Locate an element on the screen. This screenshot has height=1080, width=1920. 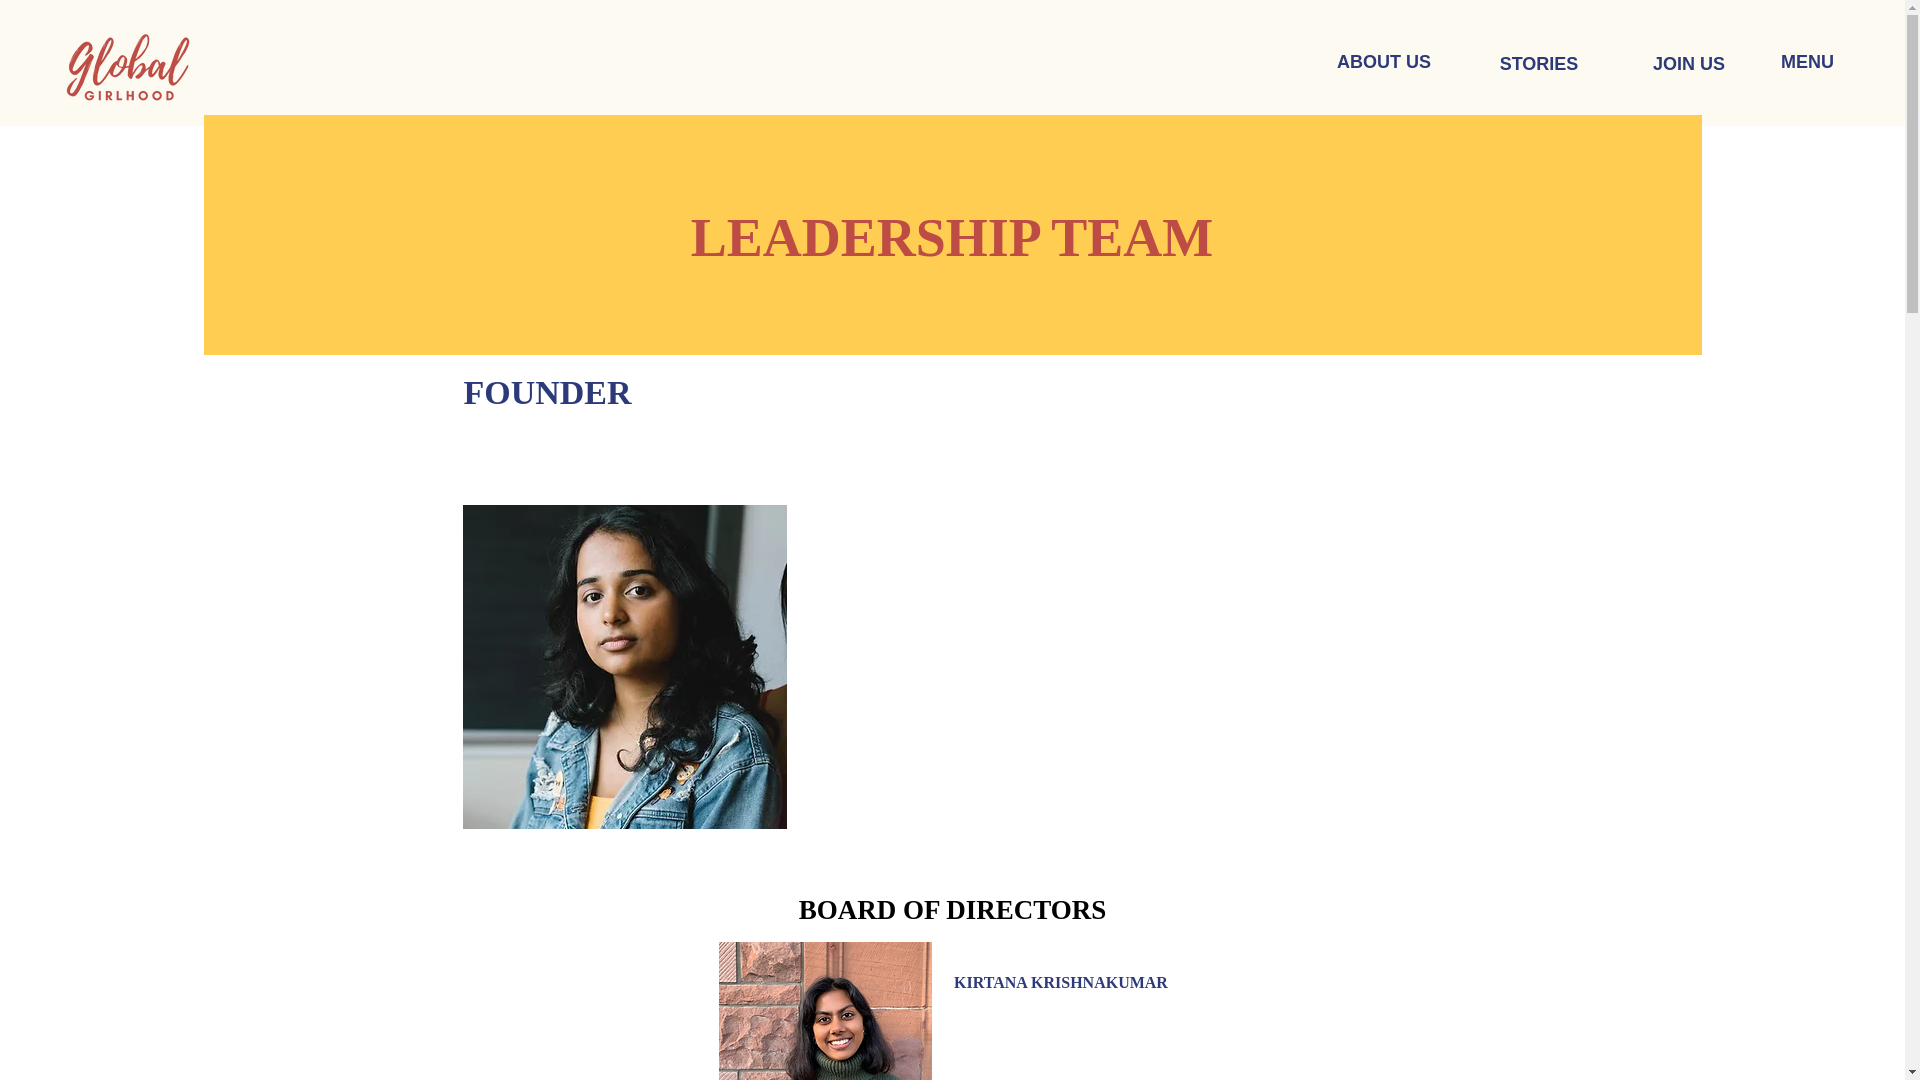
ABOUT US is located at coordinates (1384, 63).